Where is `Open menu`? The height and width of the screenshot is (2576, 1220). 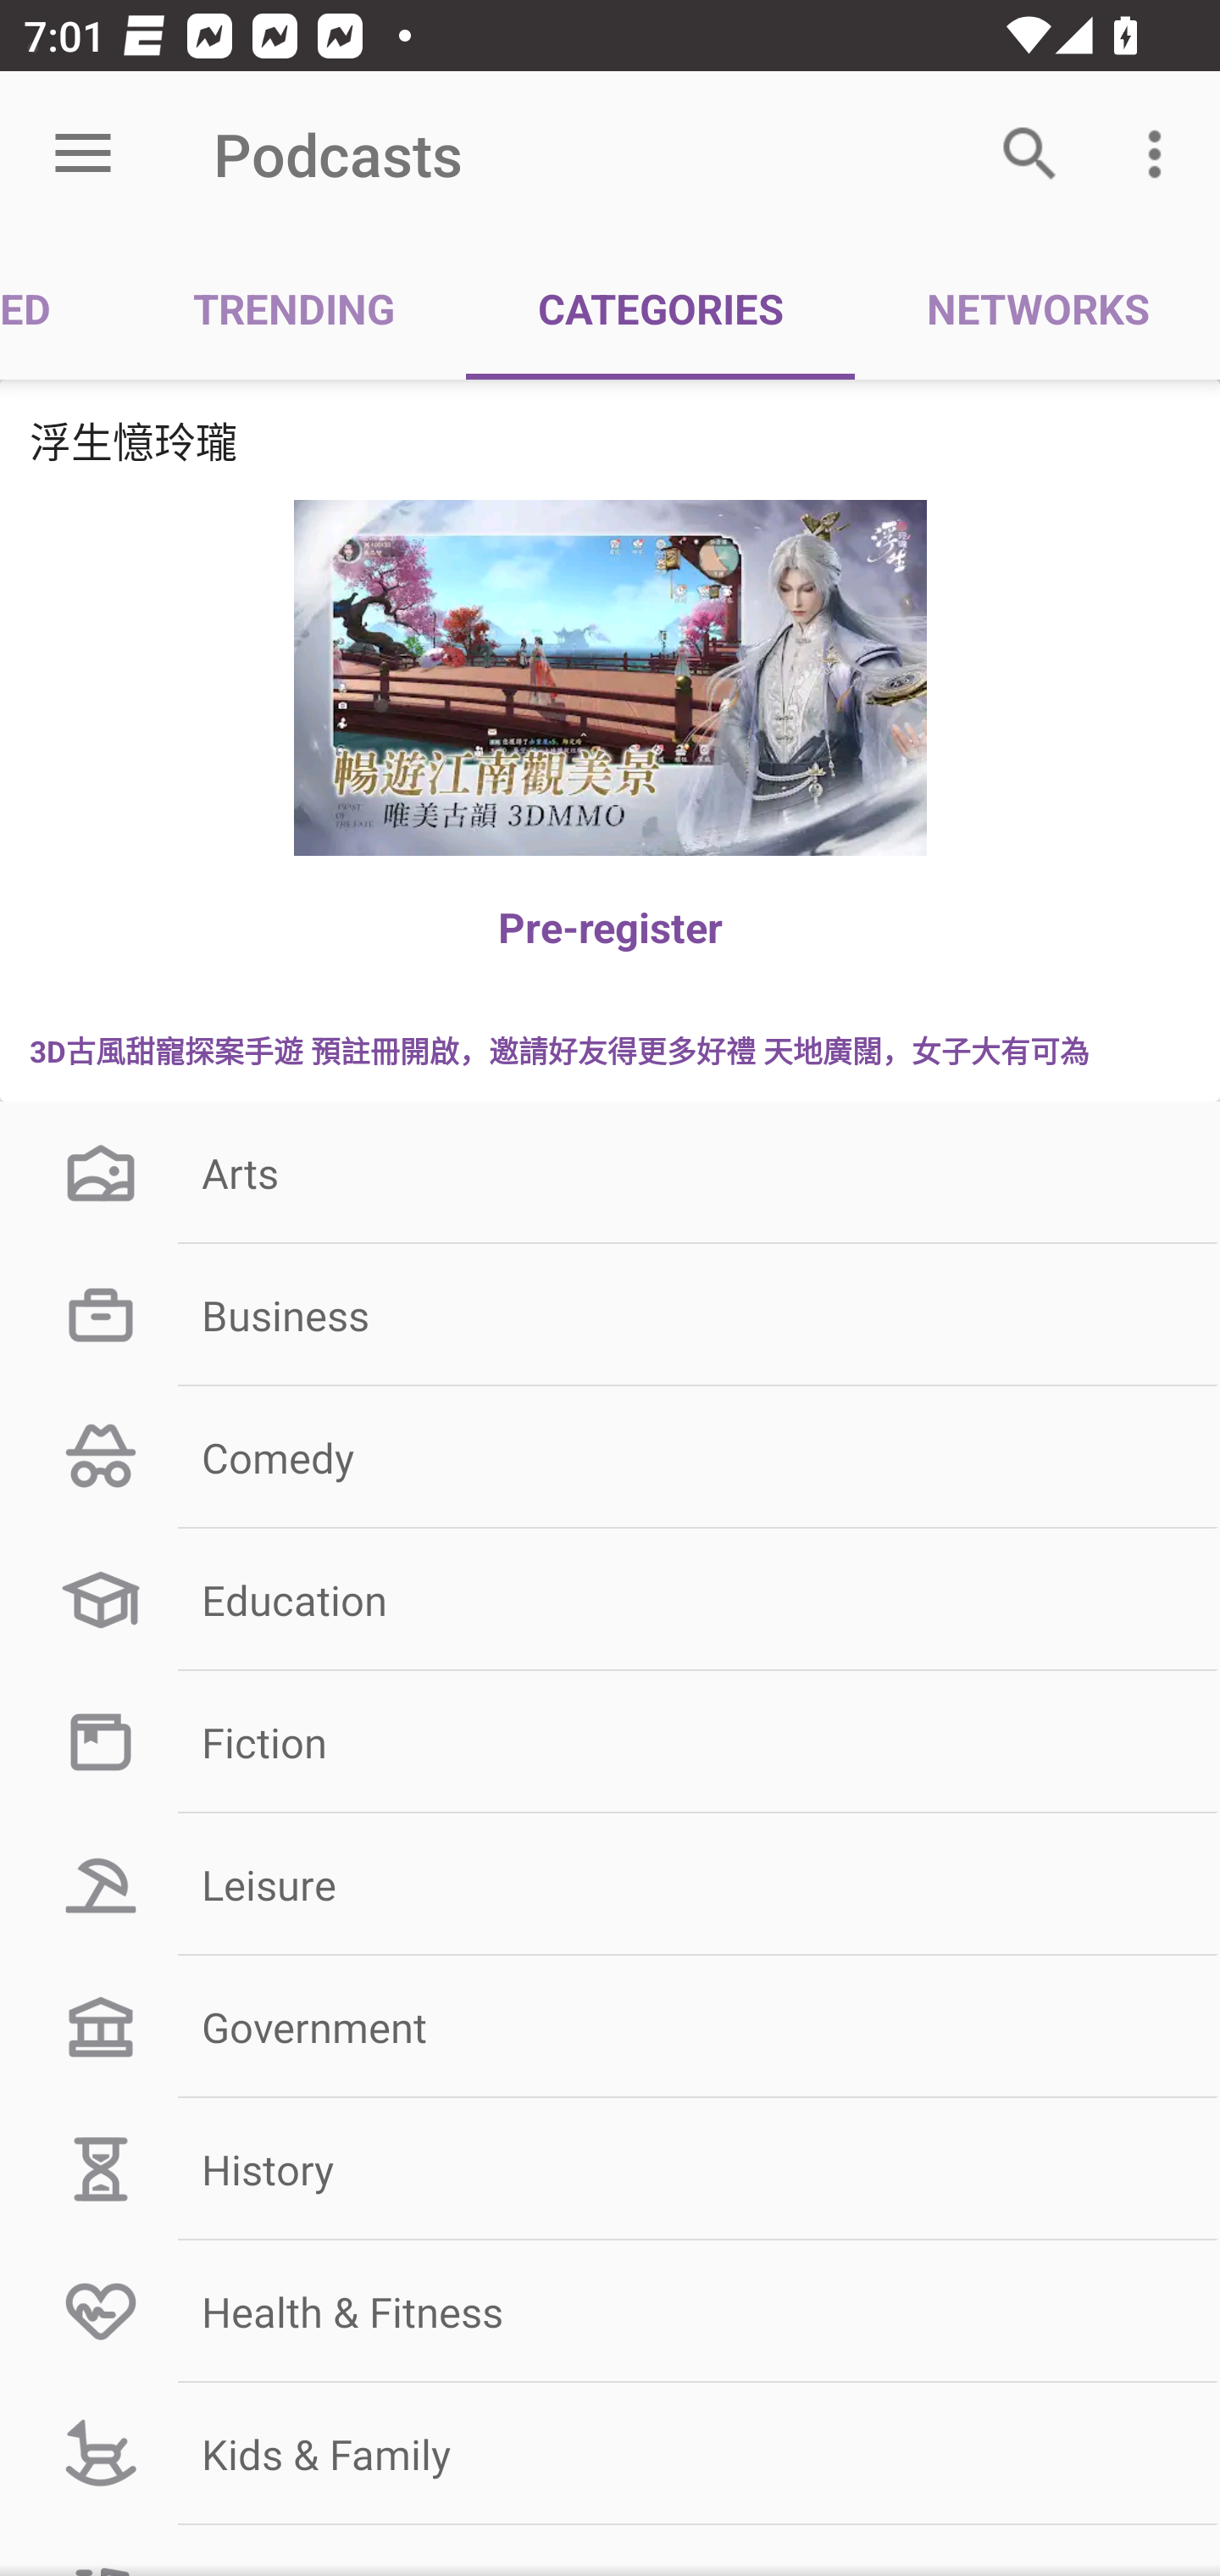
Open menu is located at coordinates (83, 154).